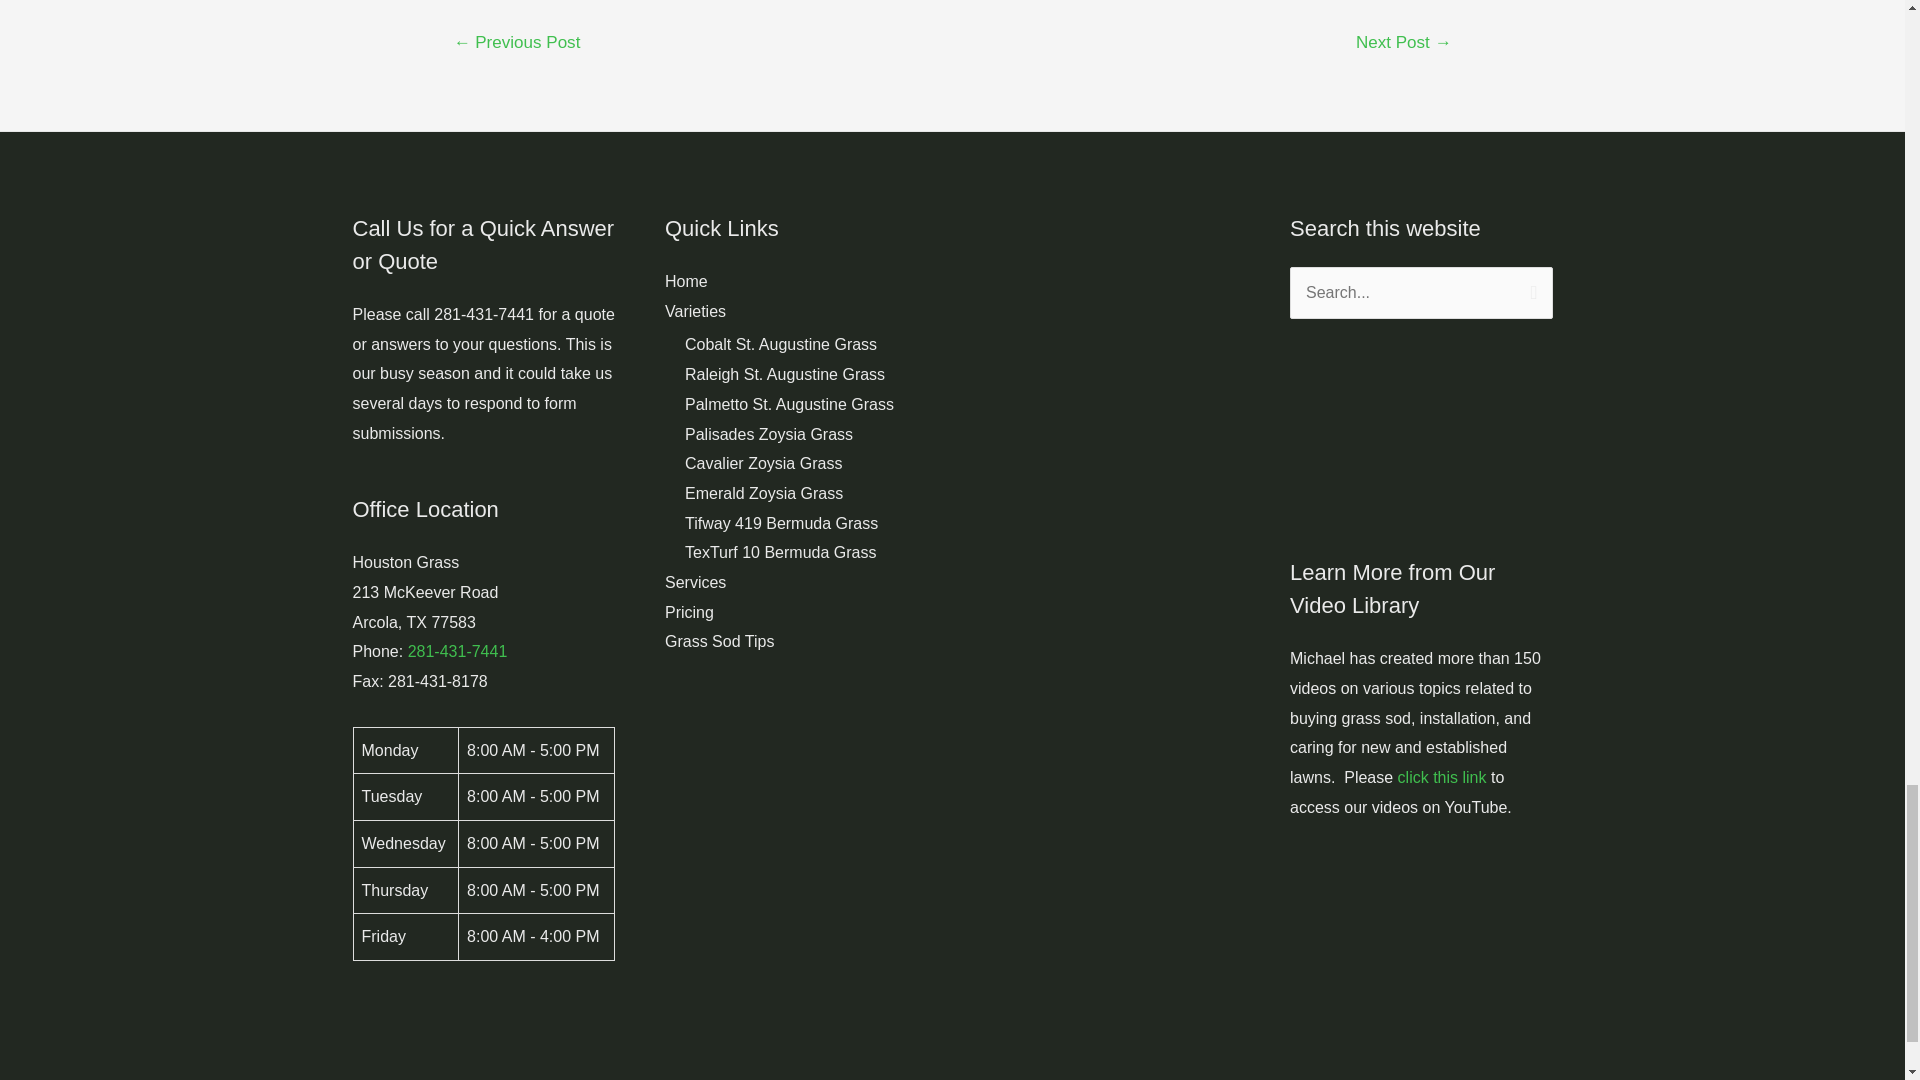  What do you see at coordinates (1530, 286) in the screenshot?
I see `Search` at bounding box center [1530, 286].